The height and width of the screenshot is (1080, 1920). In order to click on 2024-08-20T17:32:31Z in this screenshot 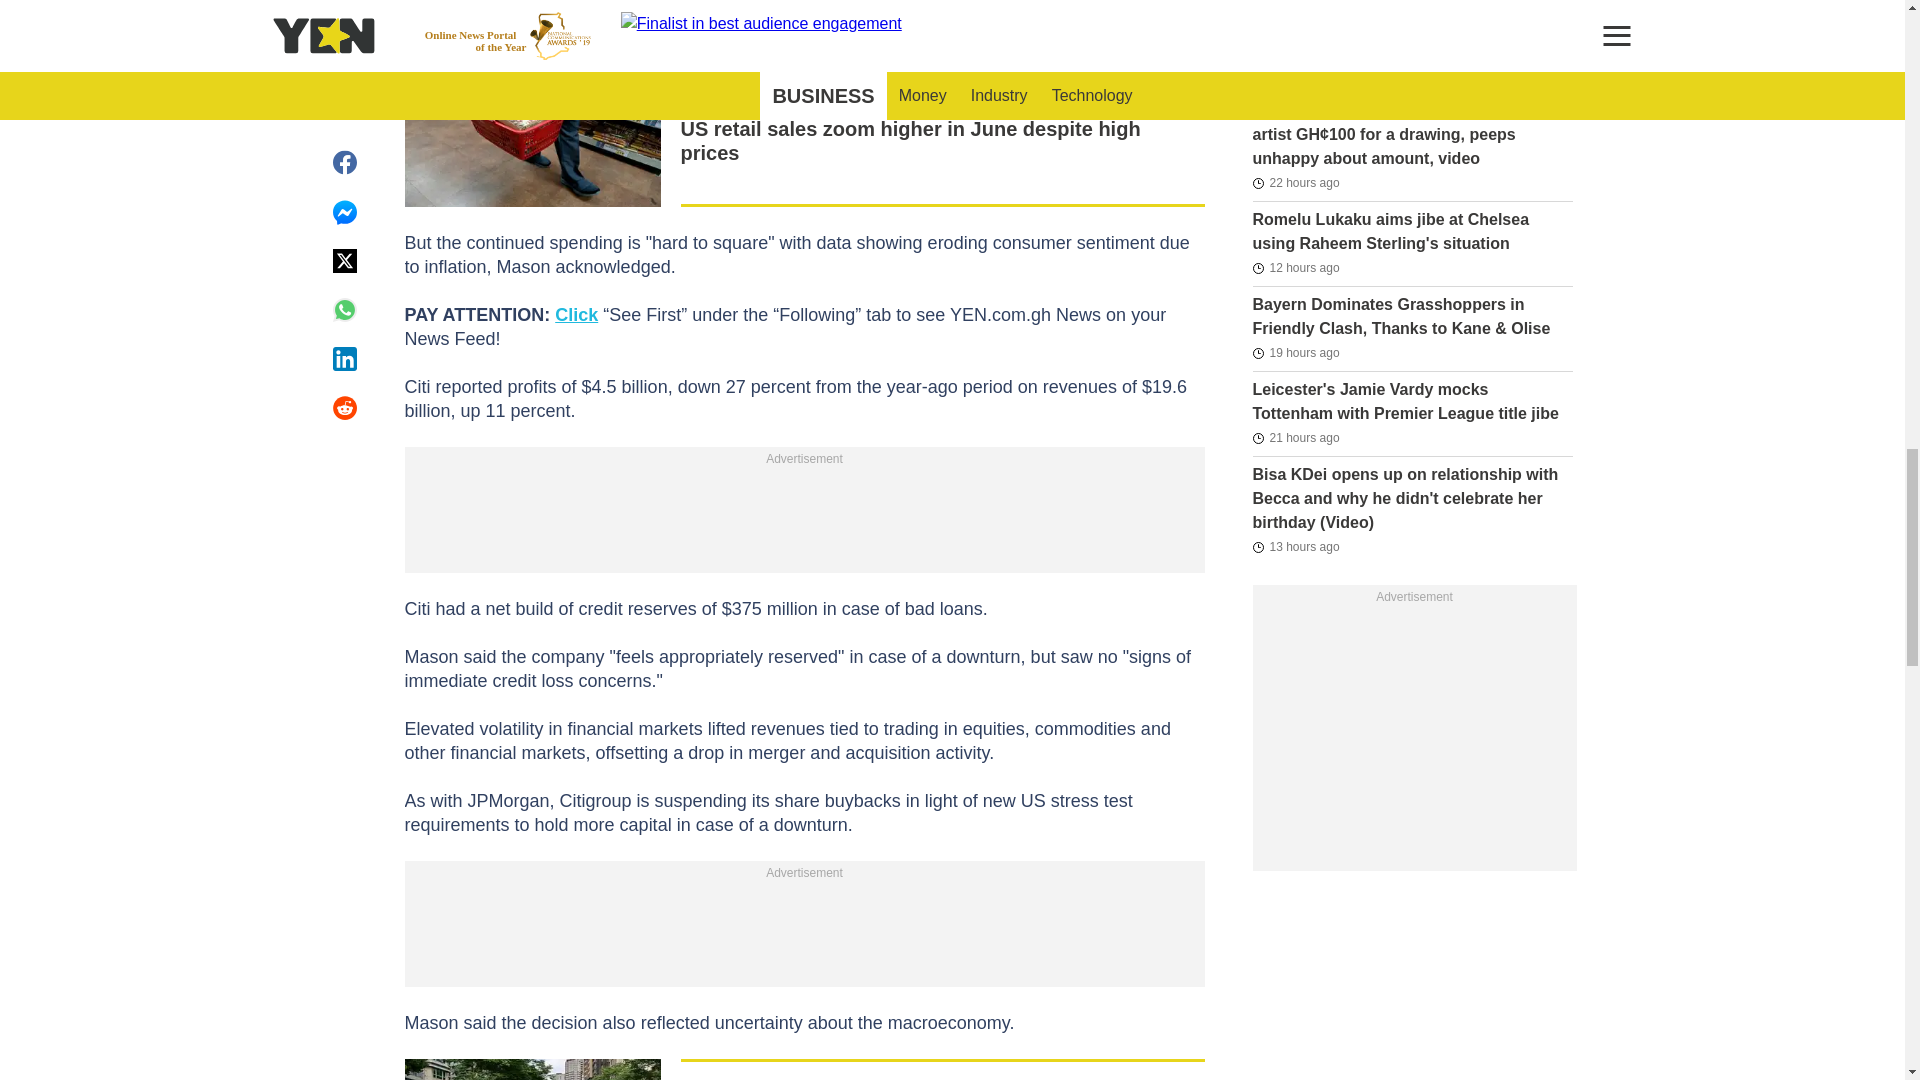, I will do `click(1294, 546)`.